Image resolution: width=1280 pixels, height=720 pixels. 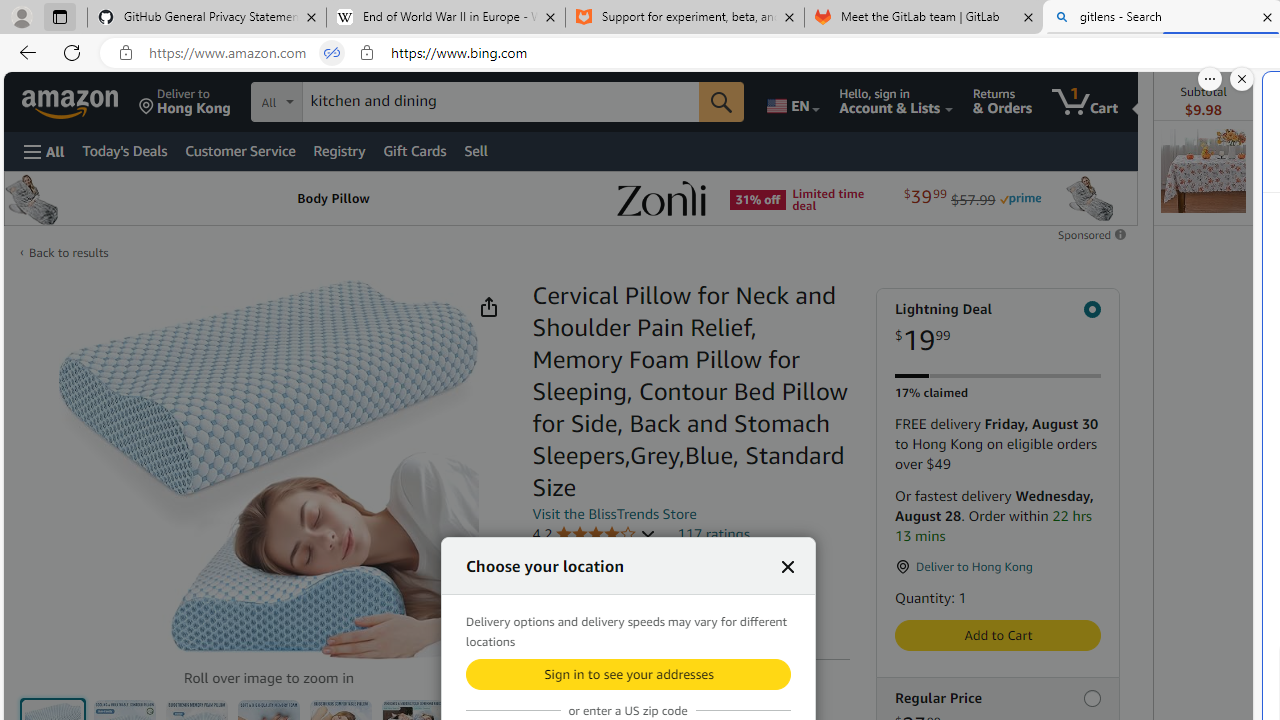 What do you see at coordinates (997, 328) in the screenshot?
I see `Lightning Deal $19.99` at bounding box center [997, 328].